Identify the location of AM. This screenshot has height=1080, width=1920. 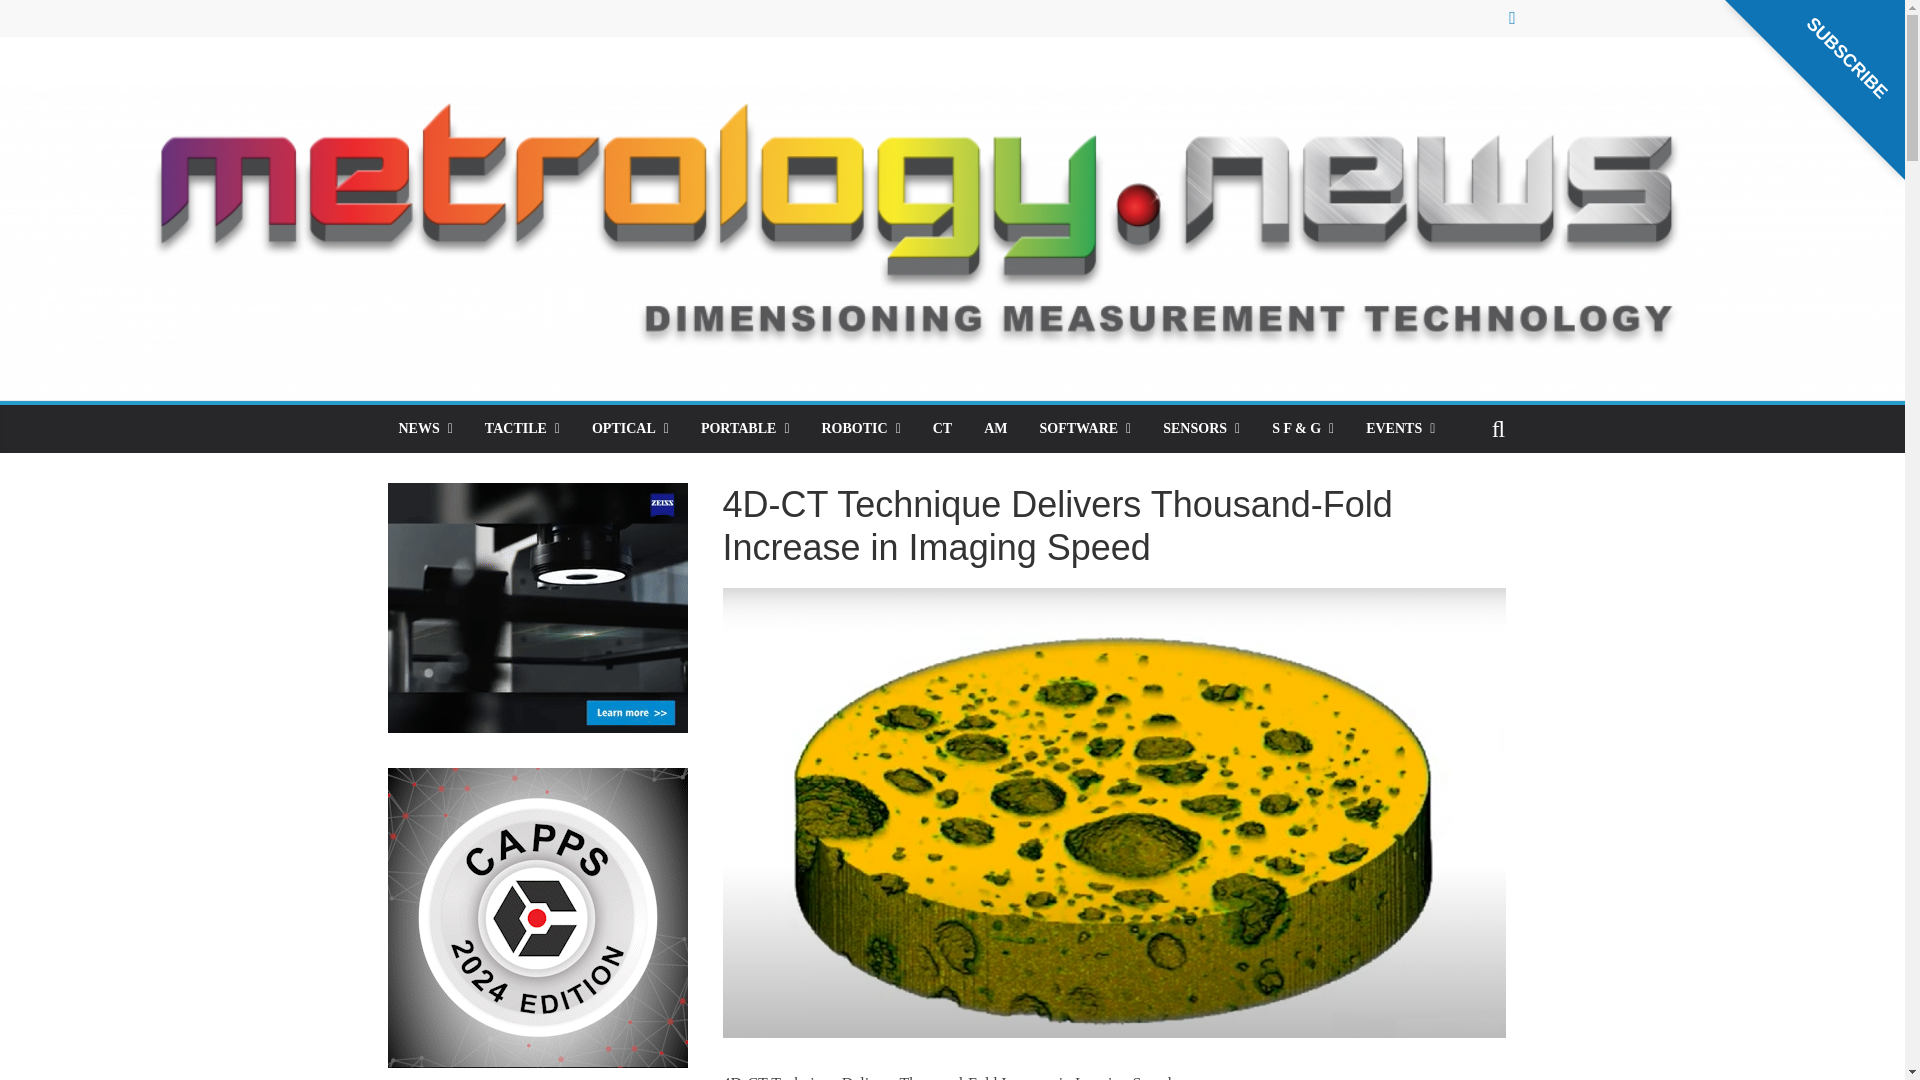
(995, 428).